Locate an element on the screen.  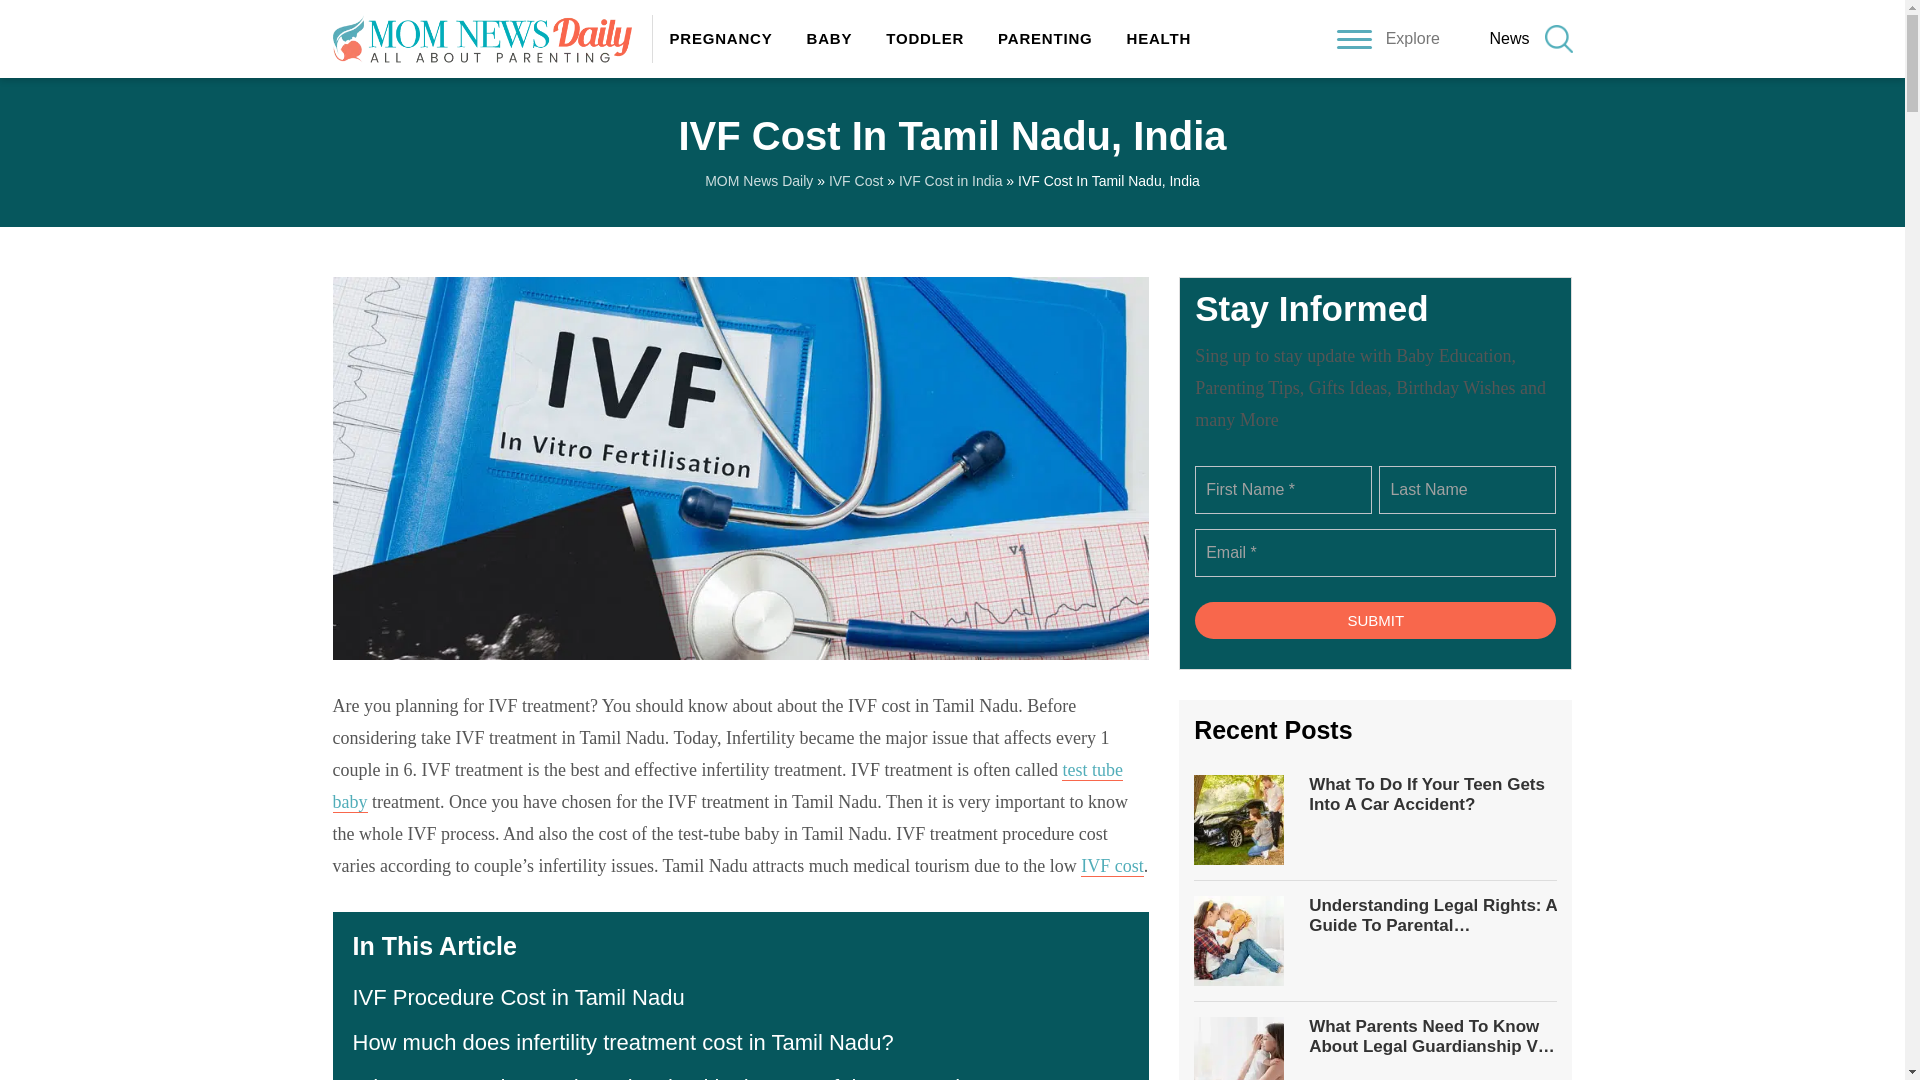
TODDLER is located at coordinates (925, 38).